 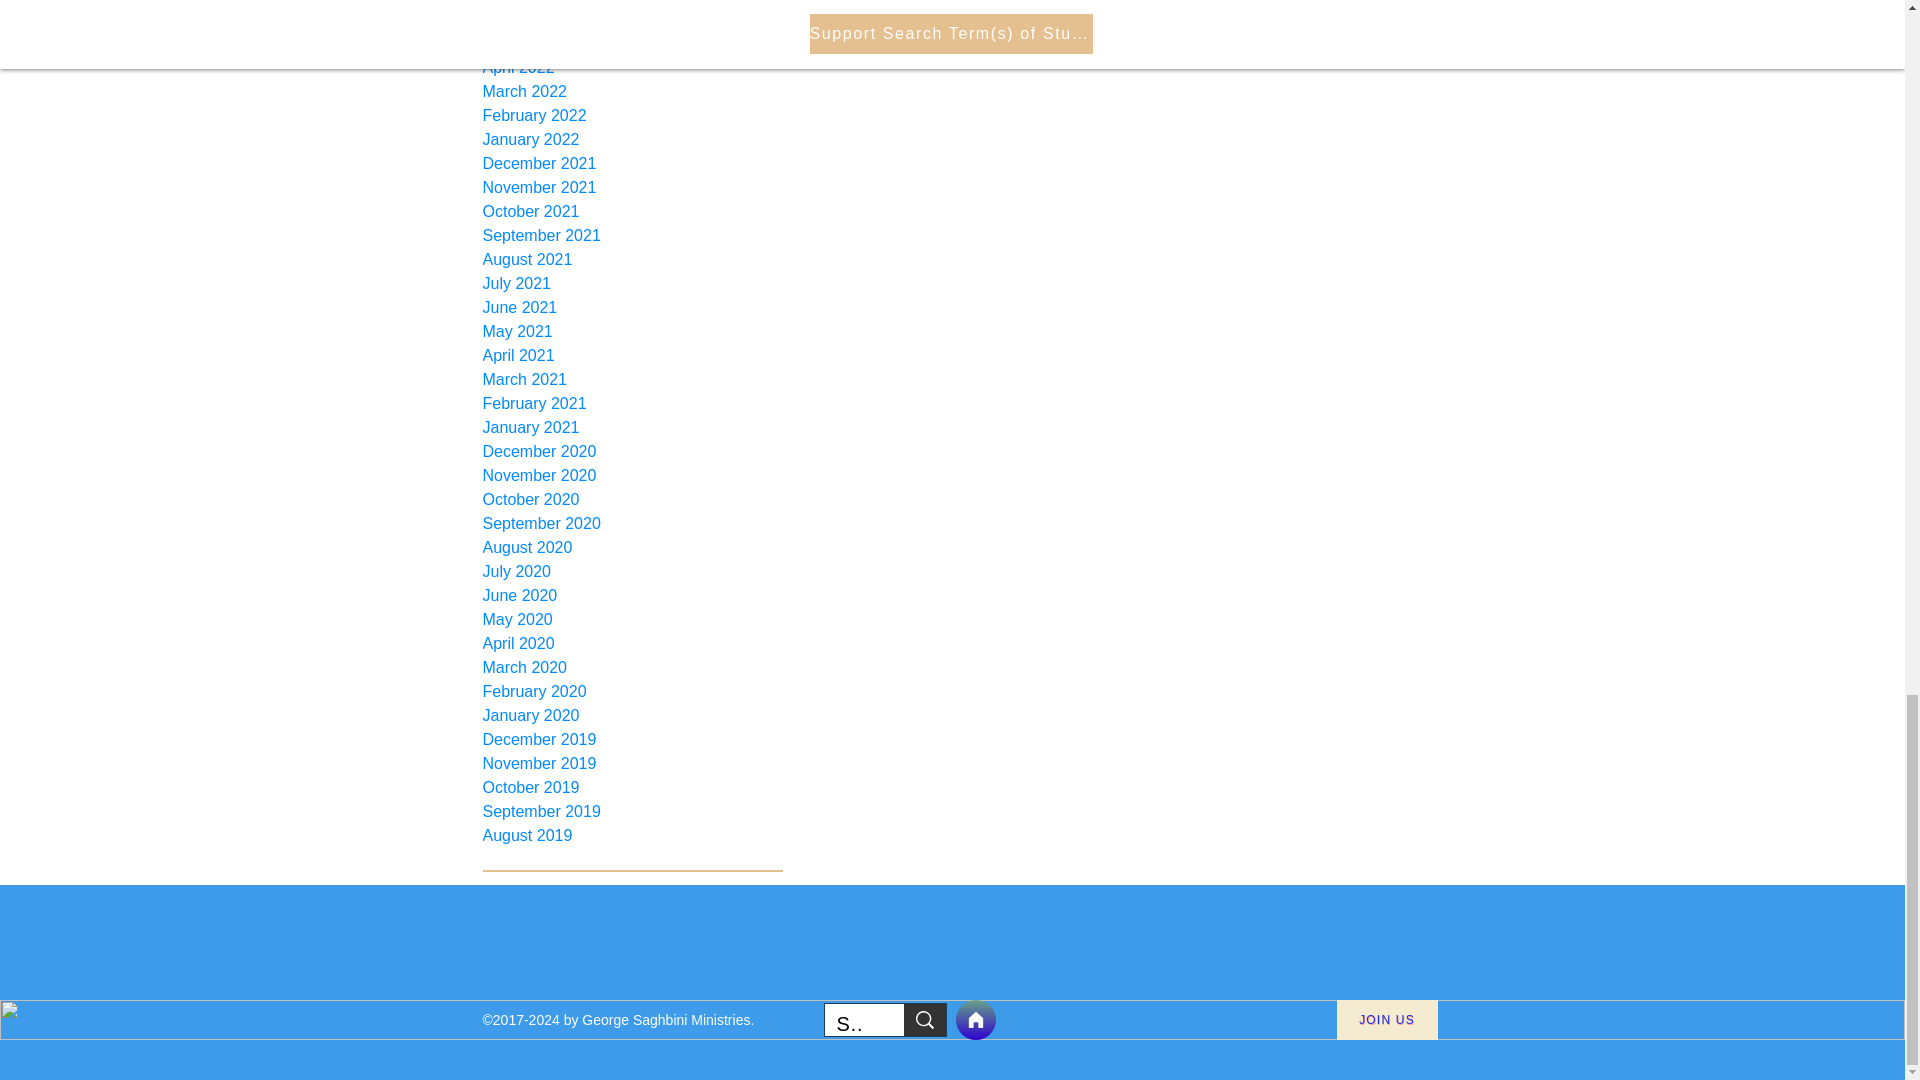 What do you see at coordinates (631, 44) in the screenshot?
I see `May 2022` at bounding box center [631, 44].